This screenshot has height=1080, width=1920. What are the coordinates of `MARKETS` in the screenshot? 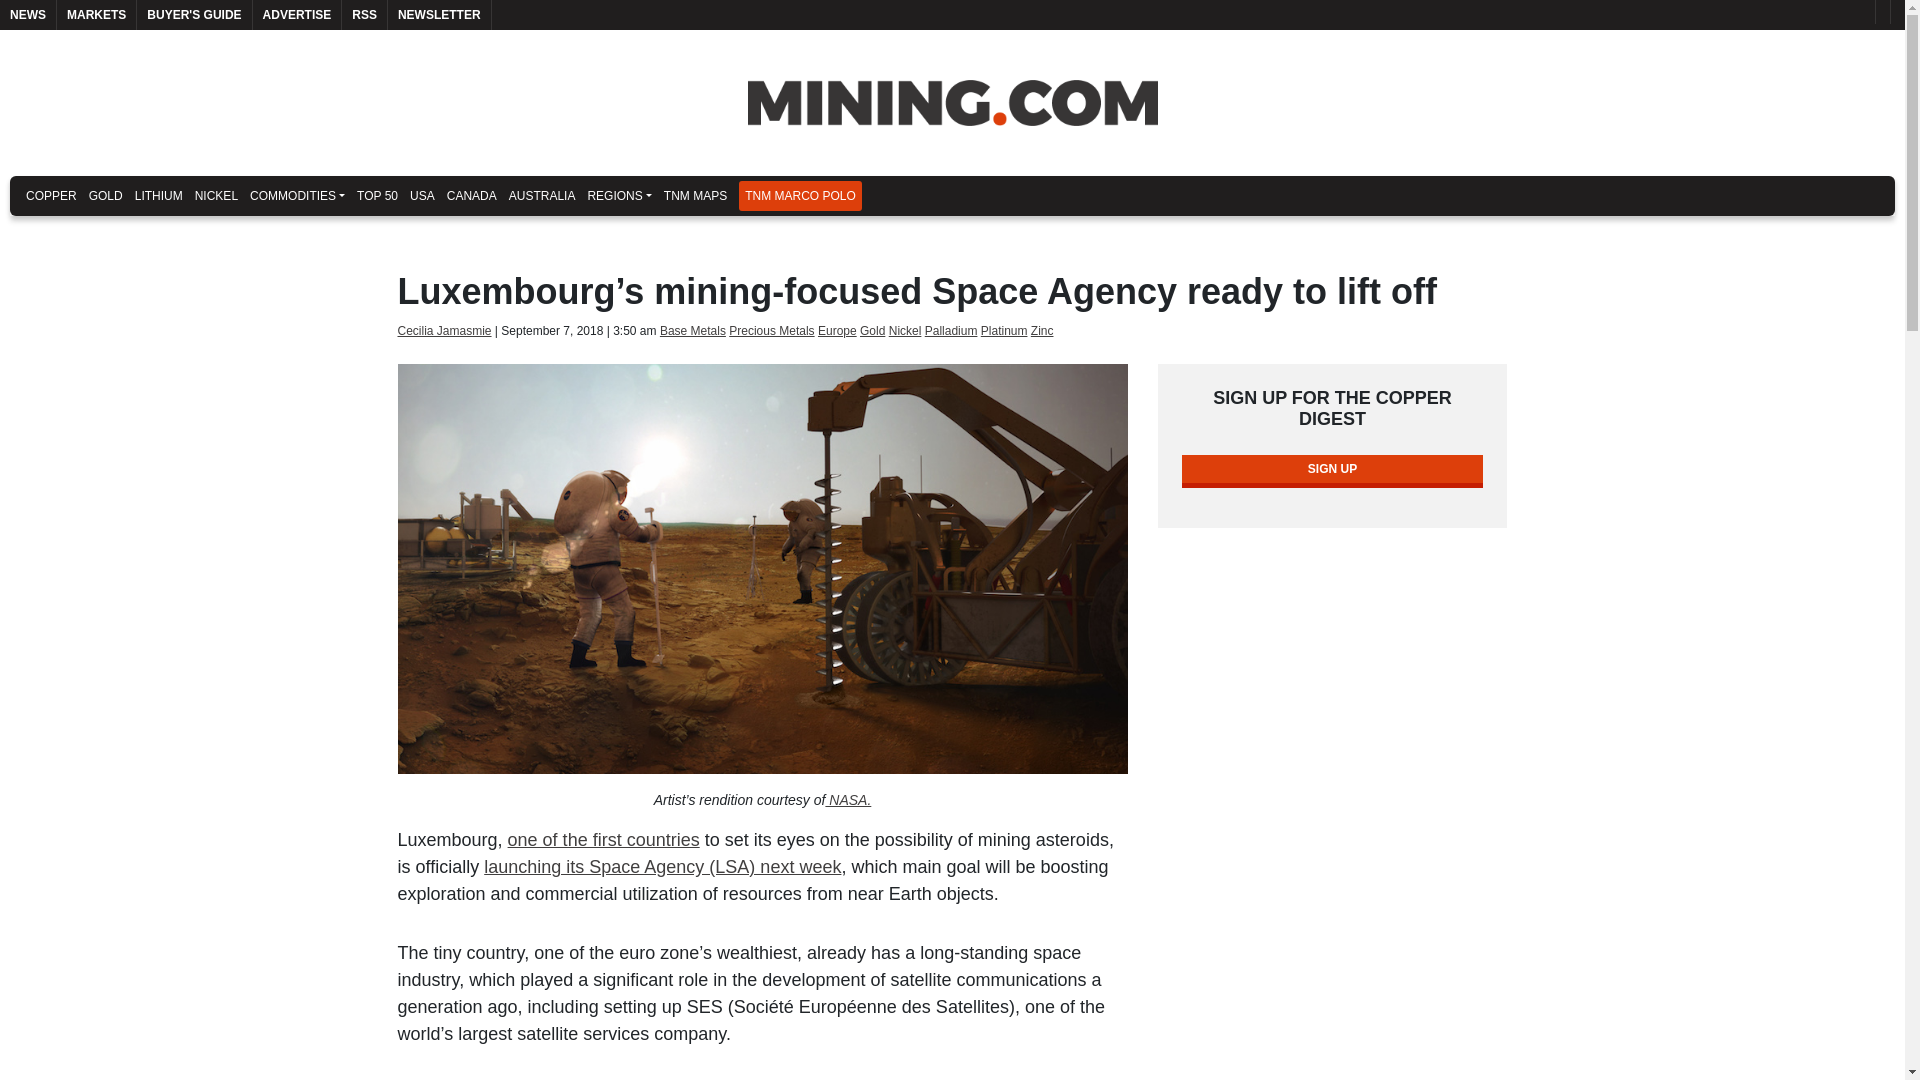 It's located at (96, 15).